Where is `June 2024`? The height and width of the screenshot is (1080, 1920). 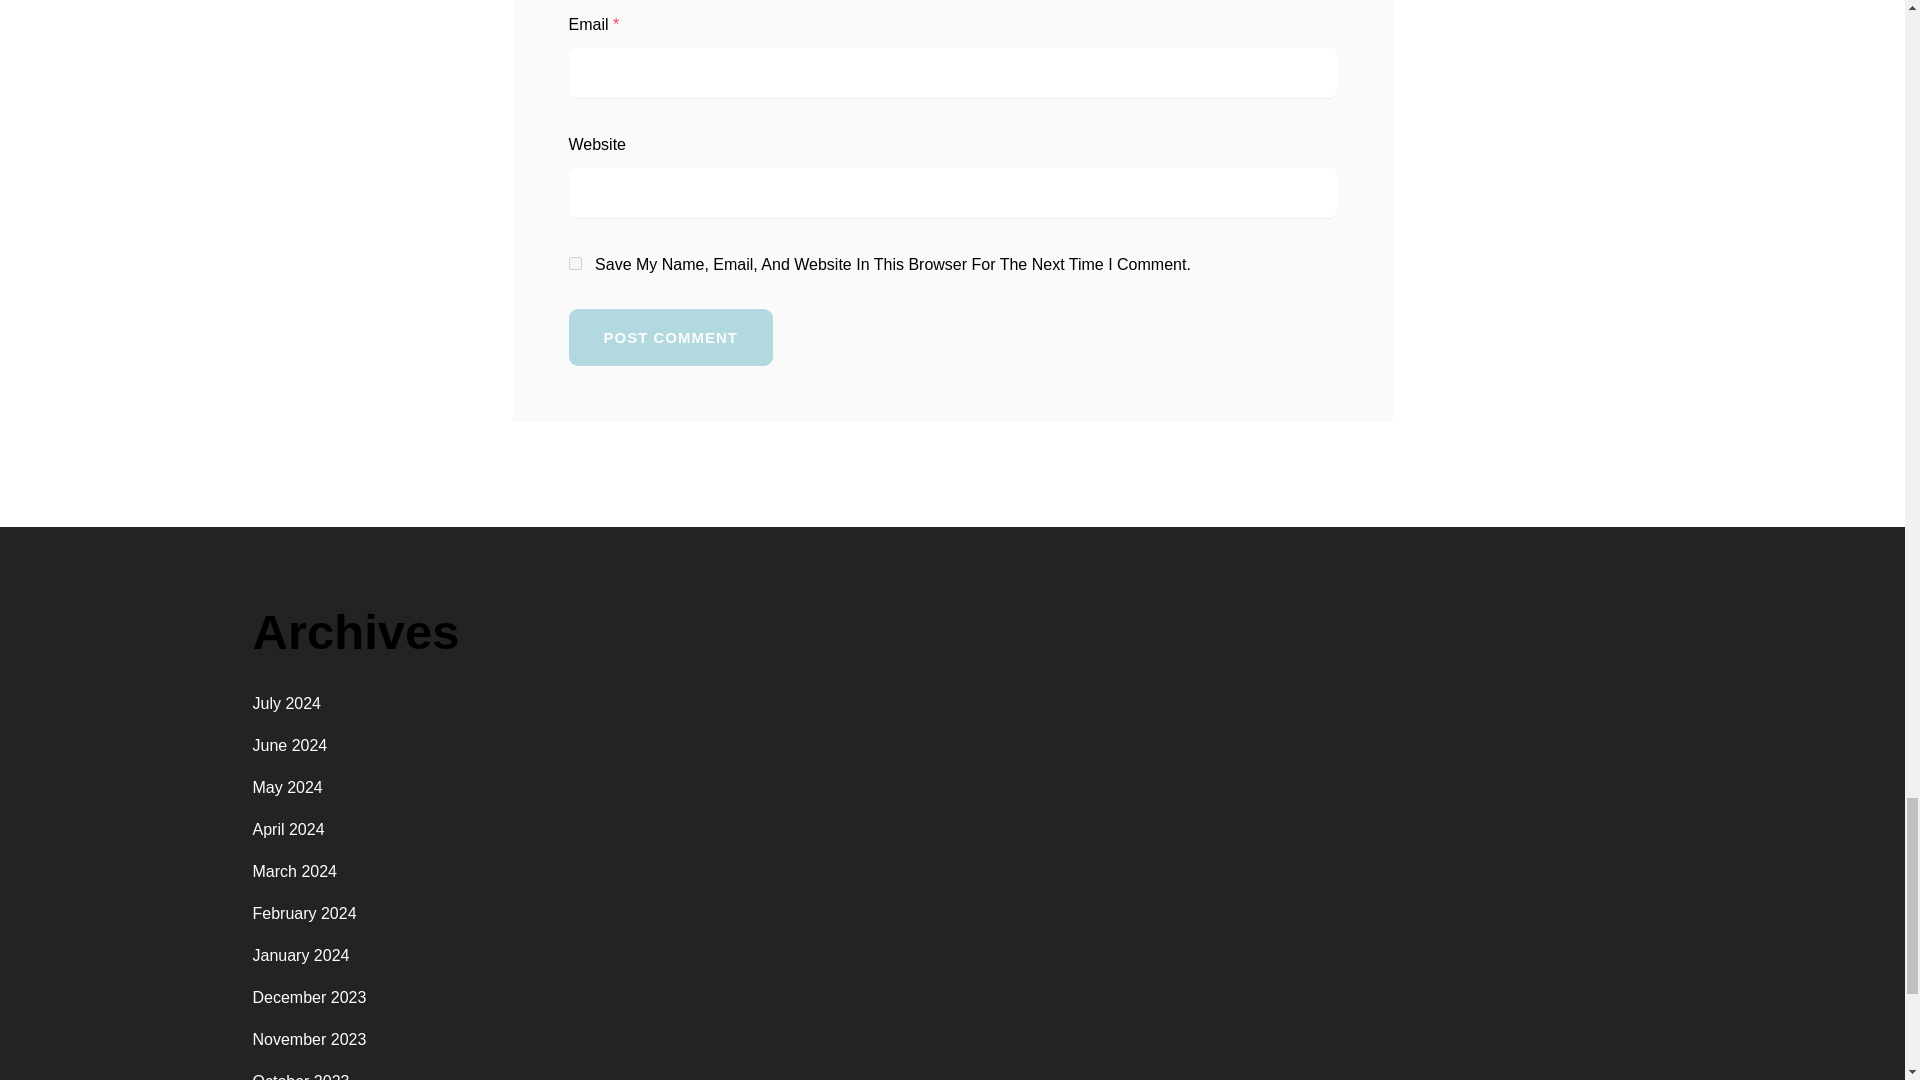
June 2024 is located at coordinates (288, 744).